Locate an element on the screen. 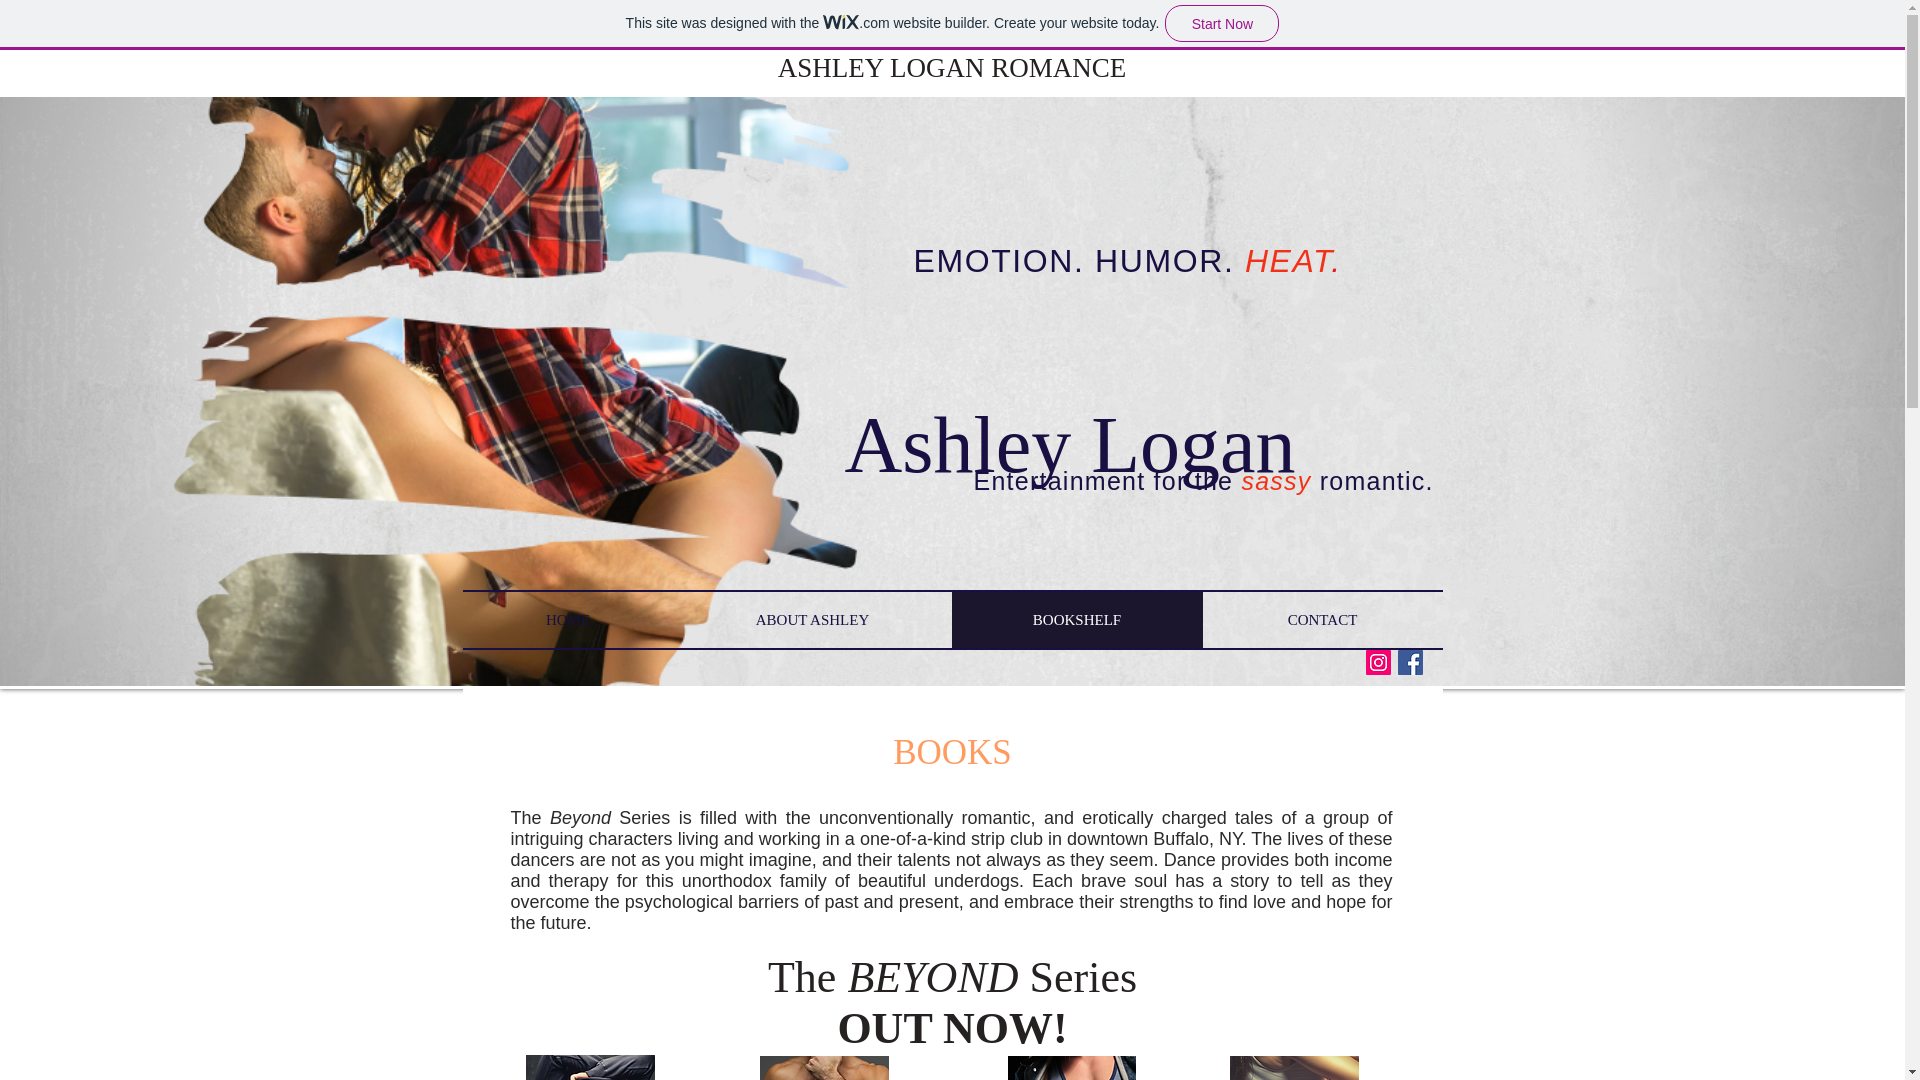  BOOKSHELF is located at coordinates (1078, 620).